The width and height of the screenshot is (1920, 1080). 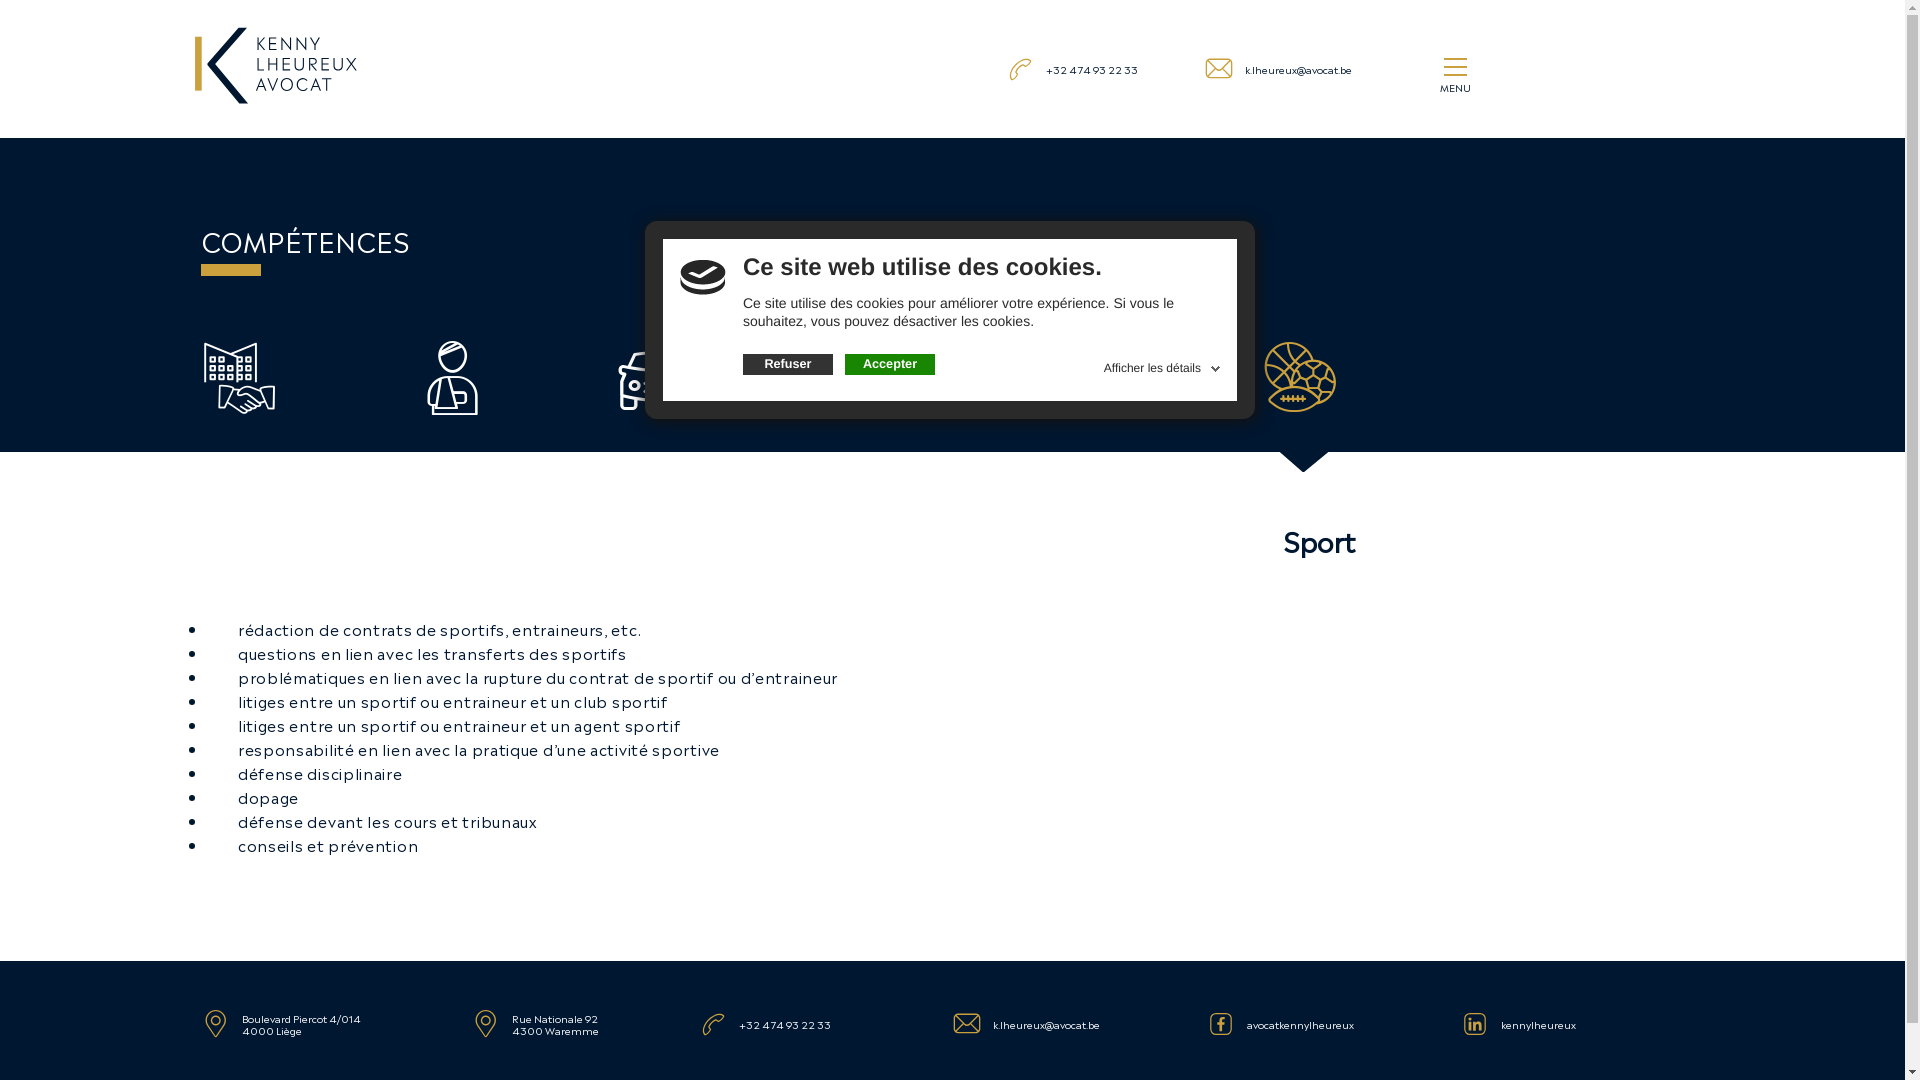 I want to click on kennylheureux, so click(x=1538, y=1024).